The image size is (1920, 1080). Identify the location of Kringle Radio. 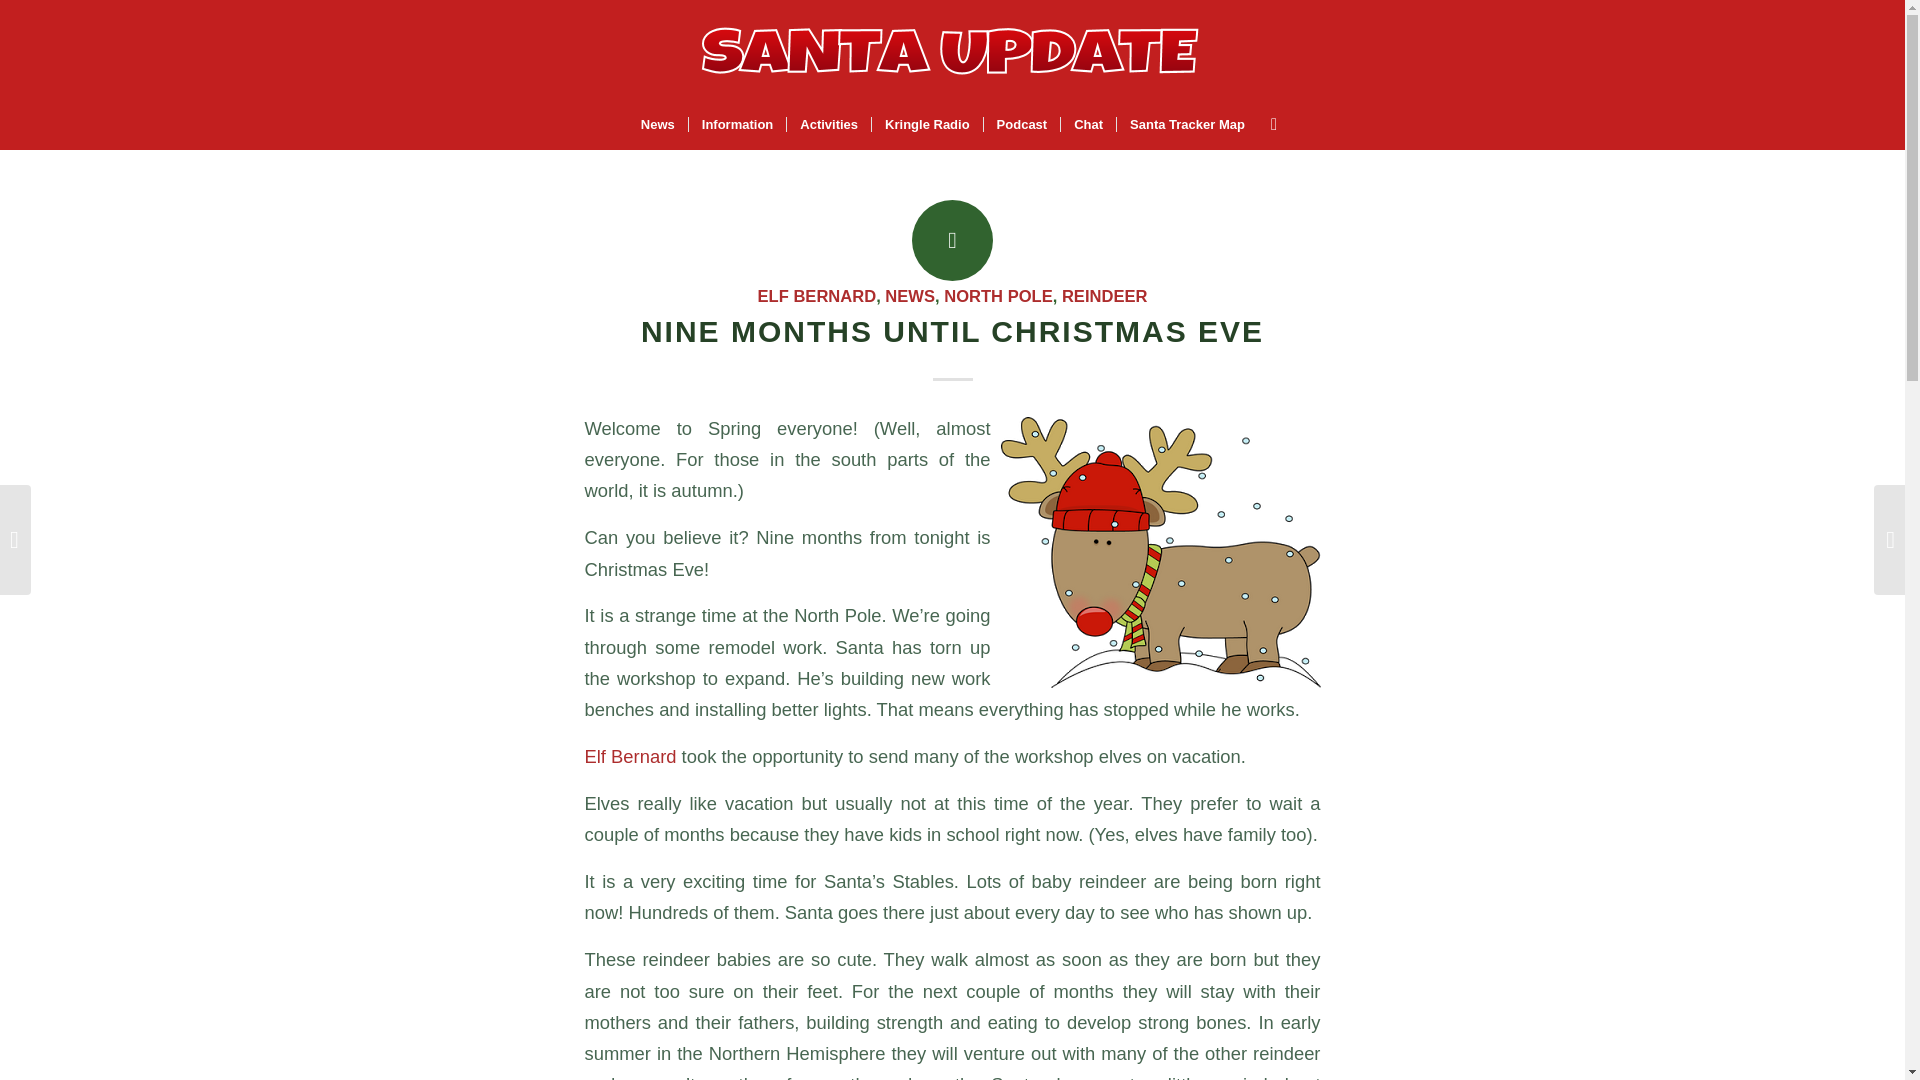
(927, 125).